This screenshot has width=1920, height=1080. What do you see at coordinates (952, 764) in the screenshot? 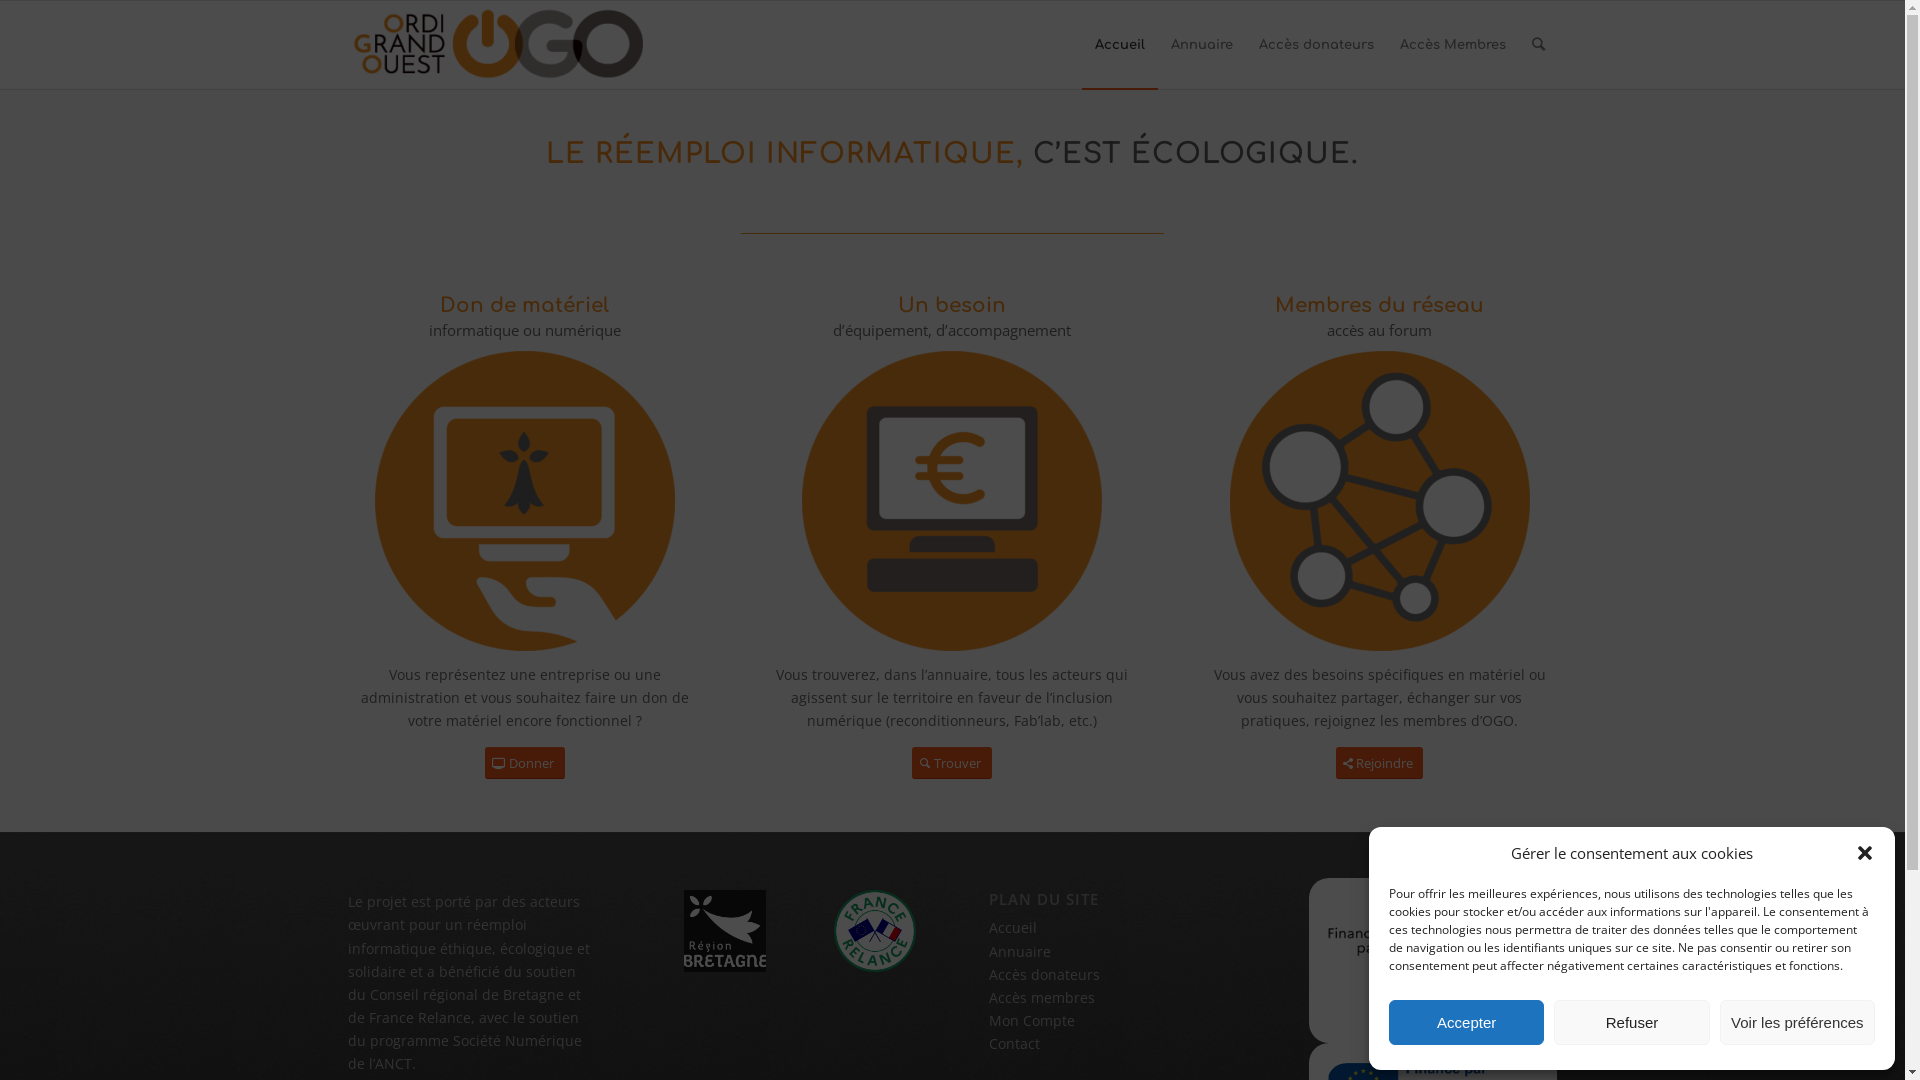
I see `Trouver` at bounding box center [952, 764].